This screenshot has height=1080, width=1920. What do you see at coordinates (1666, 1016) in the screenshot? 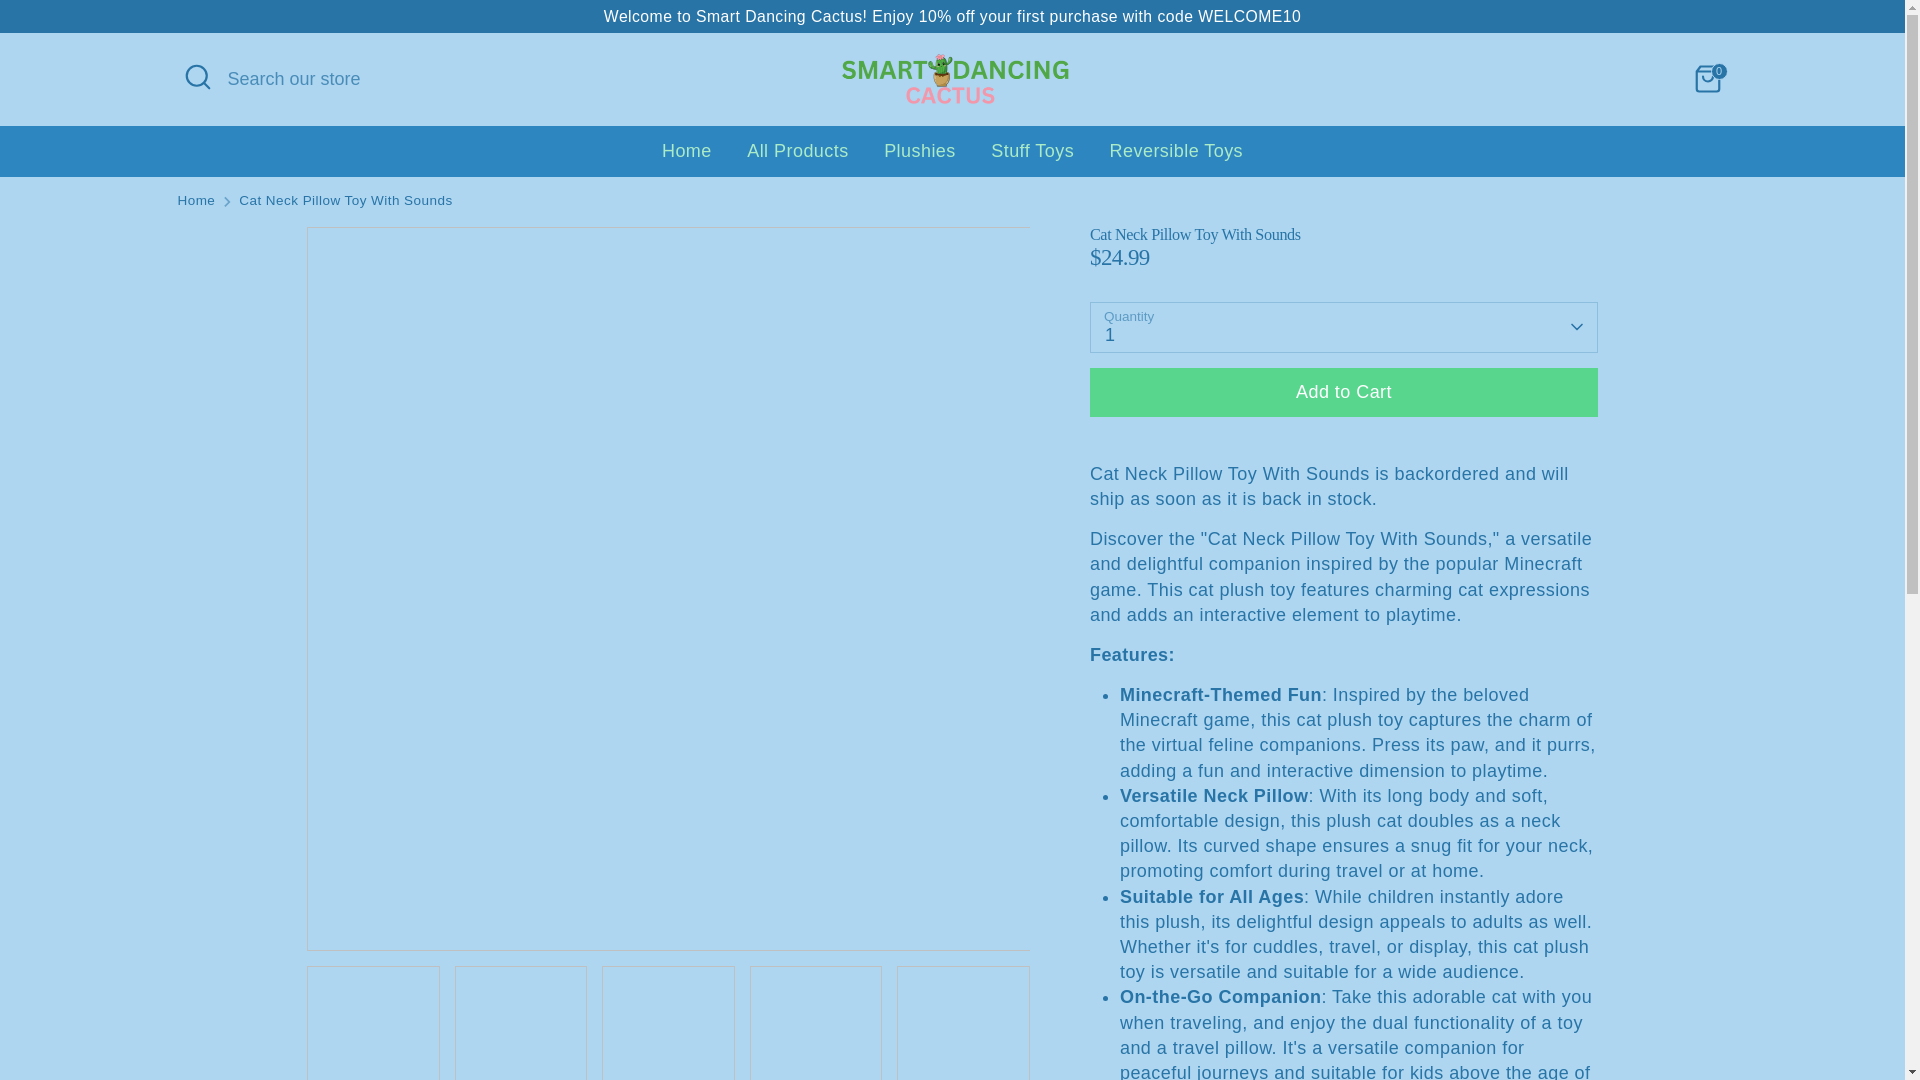
I see `PayPal` at bounding box center [1666, 1016].